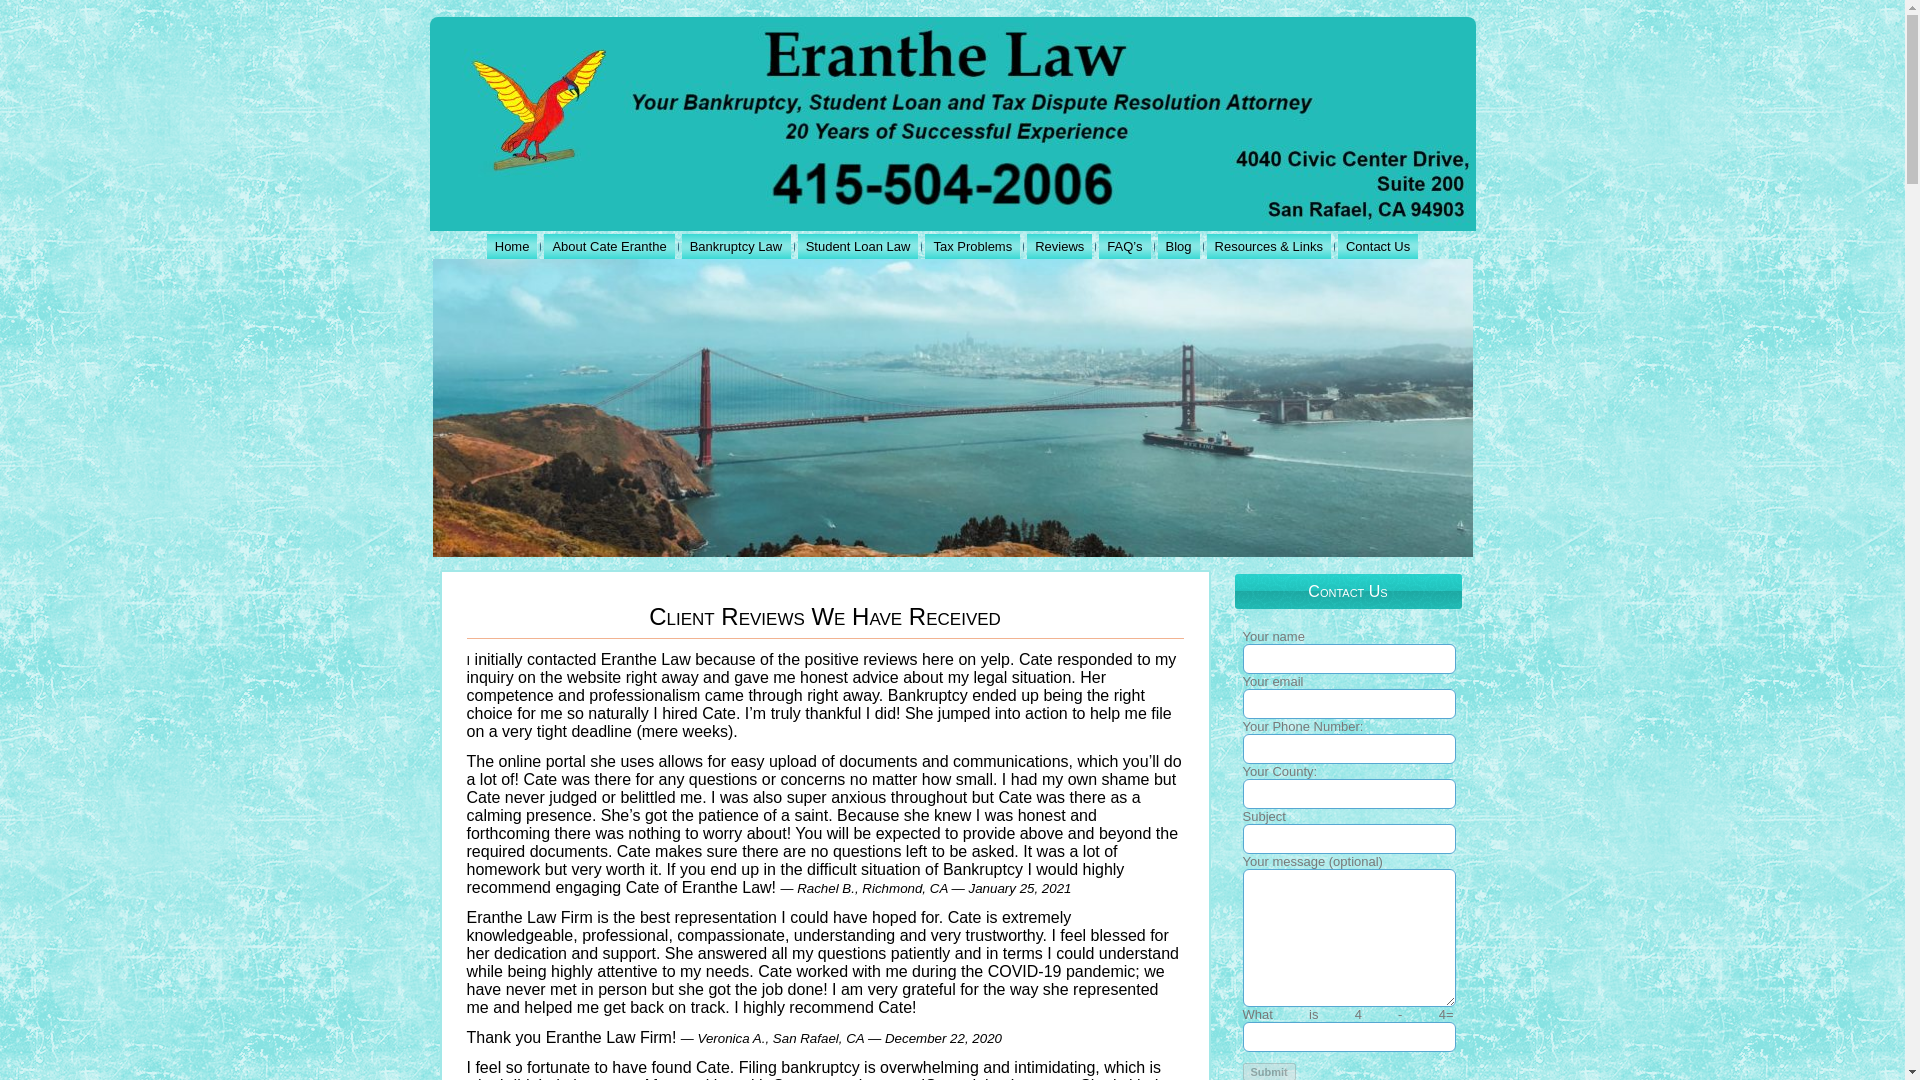 This screenshot has height=1080, width=1920. I want to click on Bankruptcy Law, so click(736, 246).